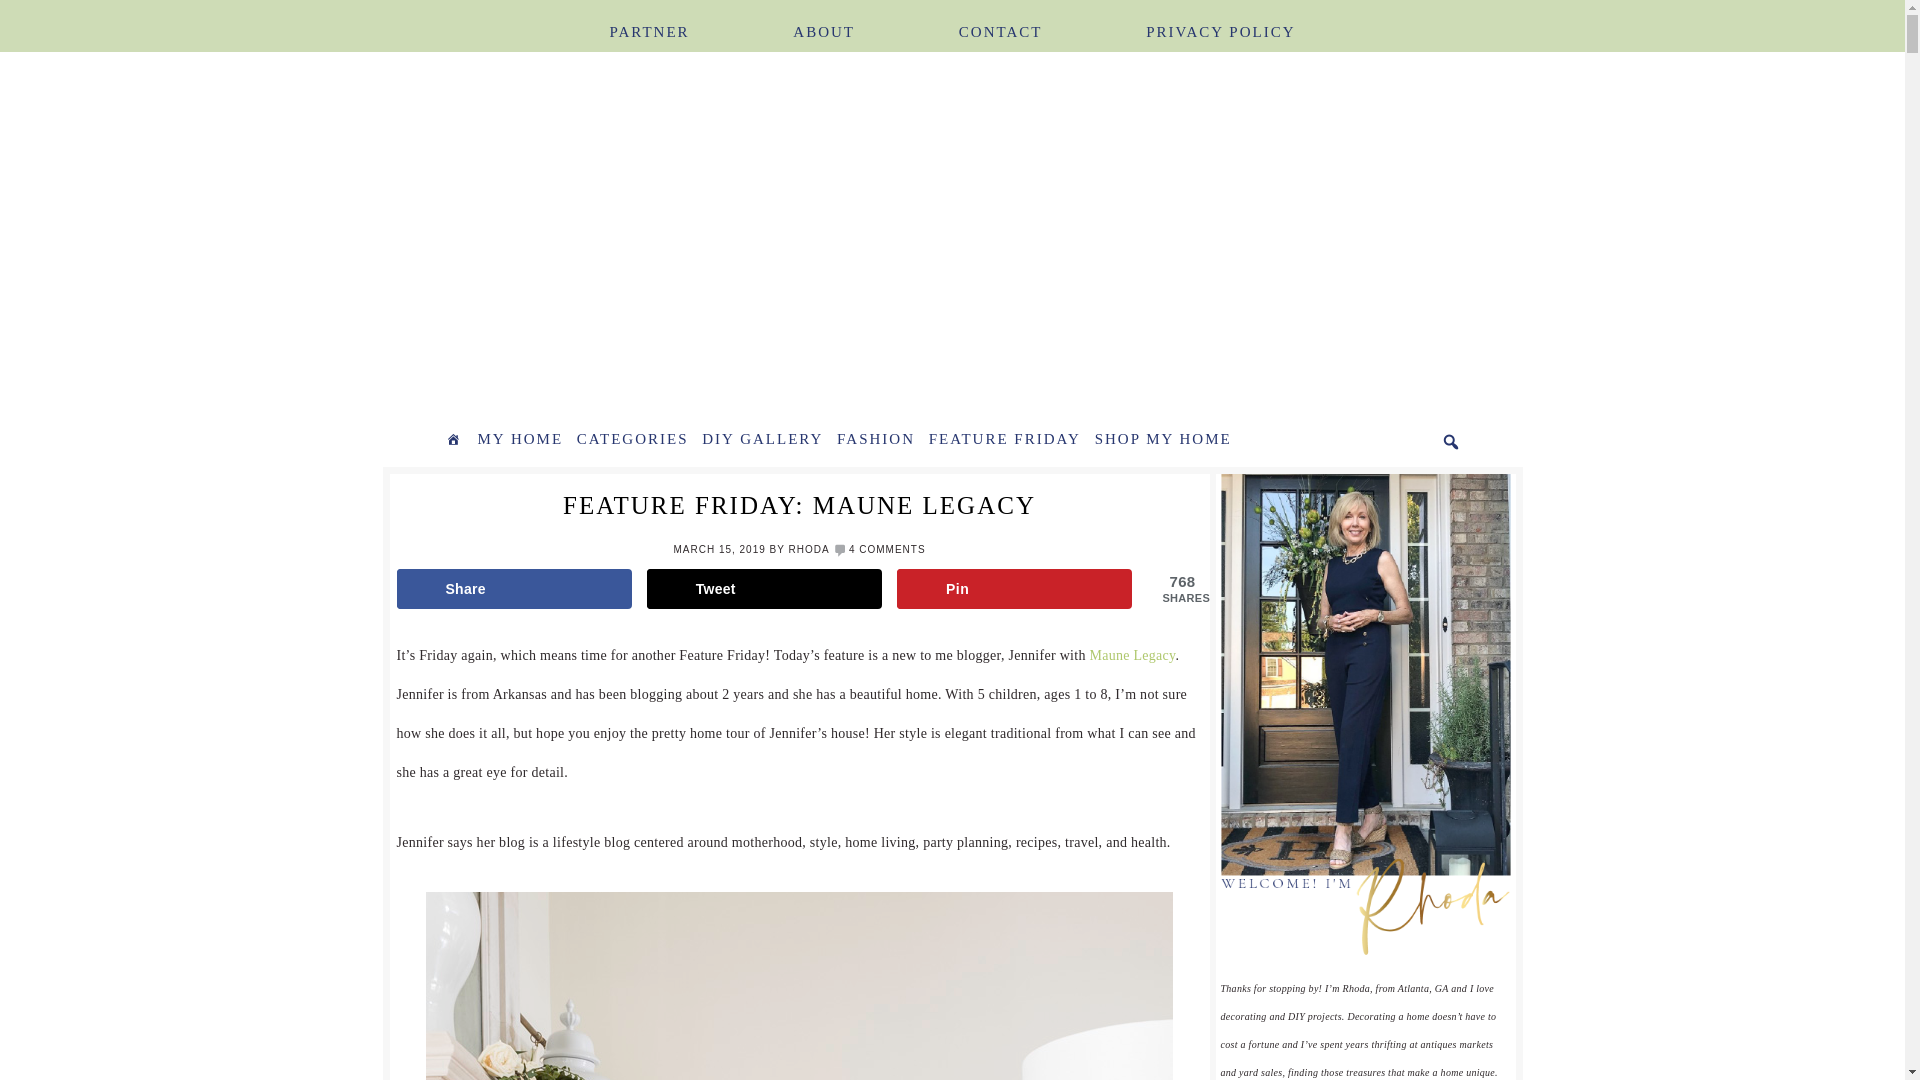 Image resolution: width=1920 pixels, height=1080 pixels. I want to click on CATEGORIES, so click(632, 441).